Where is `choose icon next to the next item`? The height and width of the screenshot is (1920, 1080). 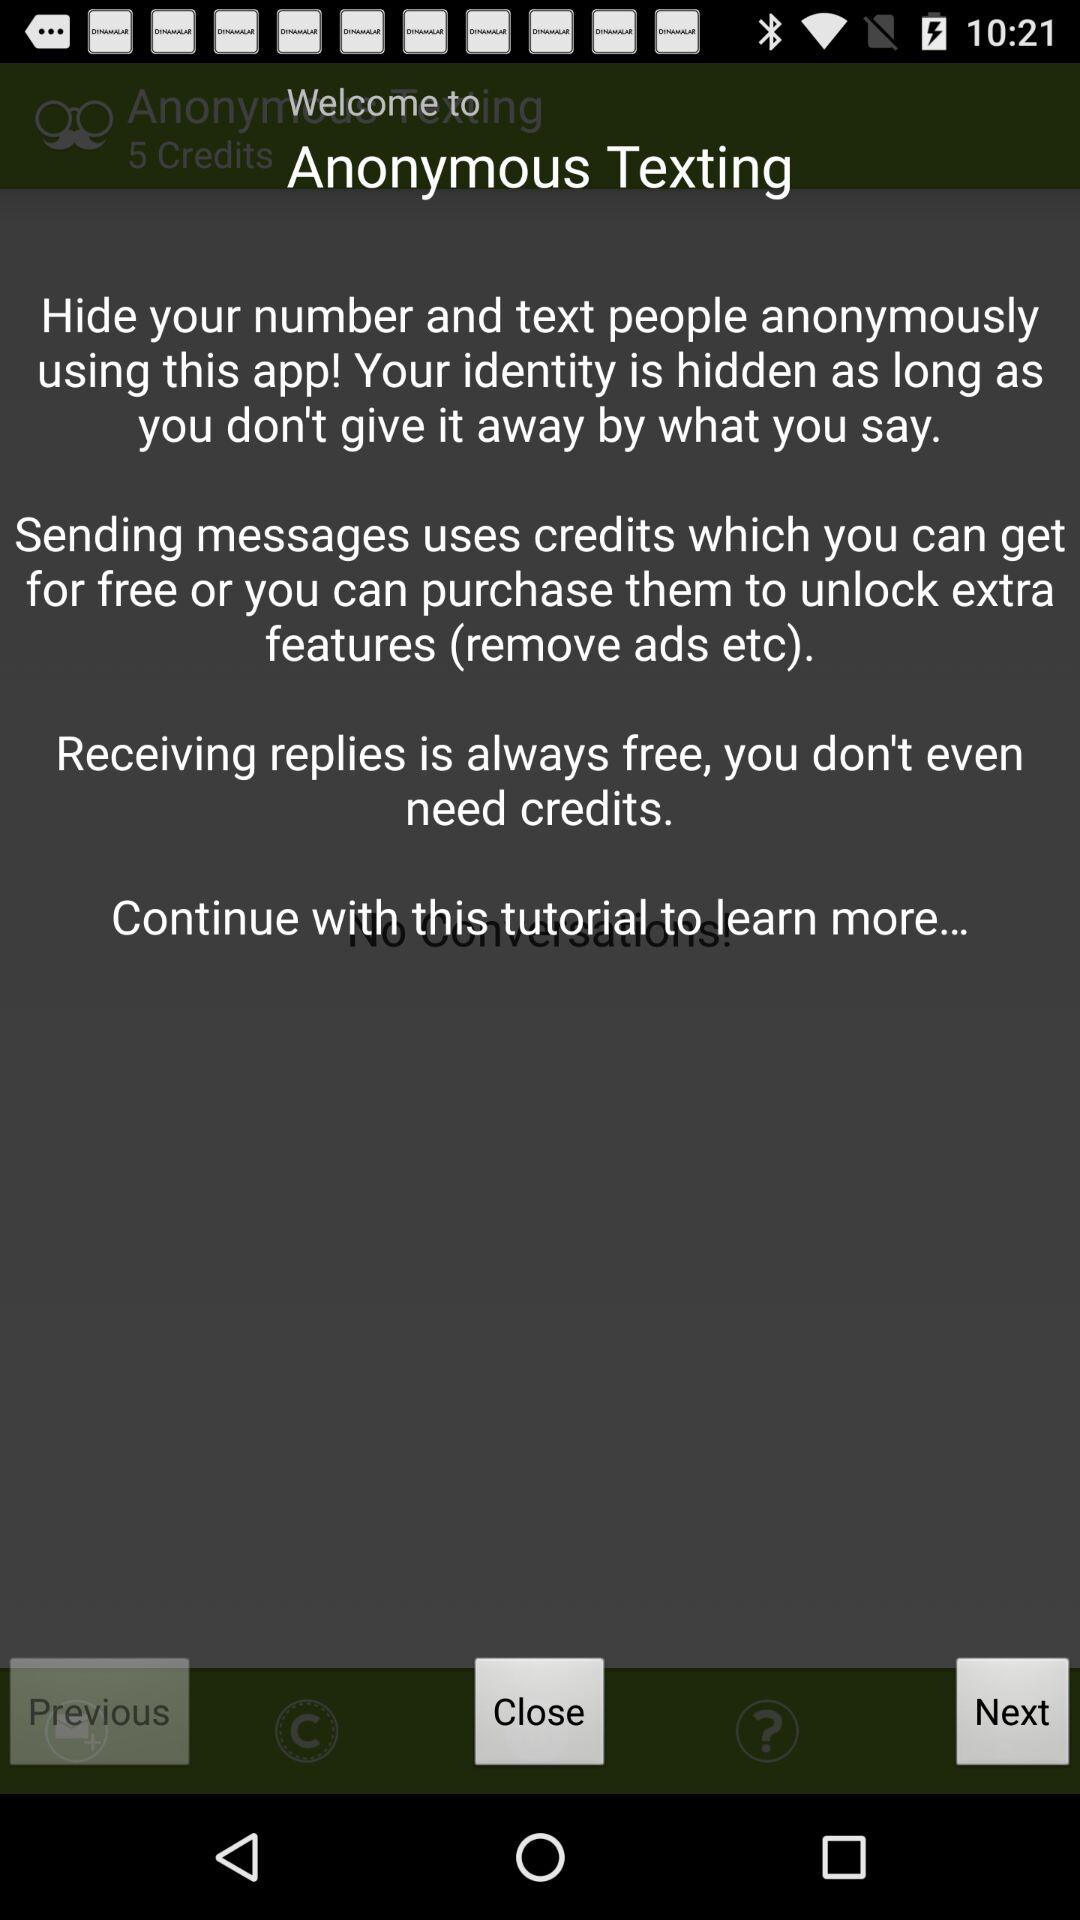
choose icon next to the next item is located at coordinates (539, 1717).